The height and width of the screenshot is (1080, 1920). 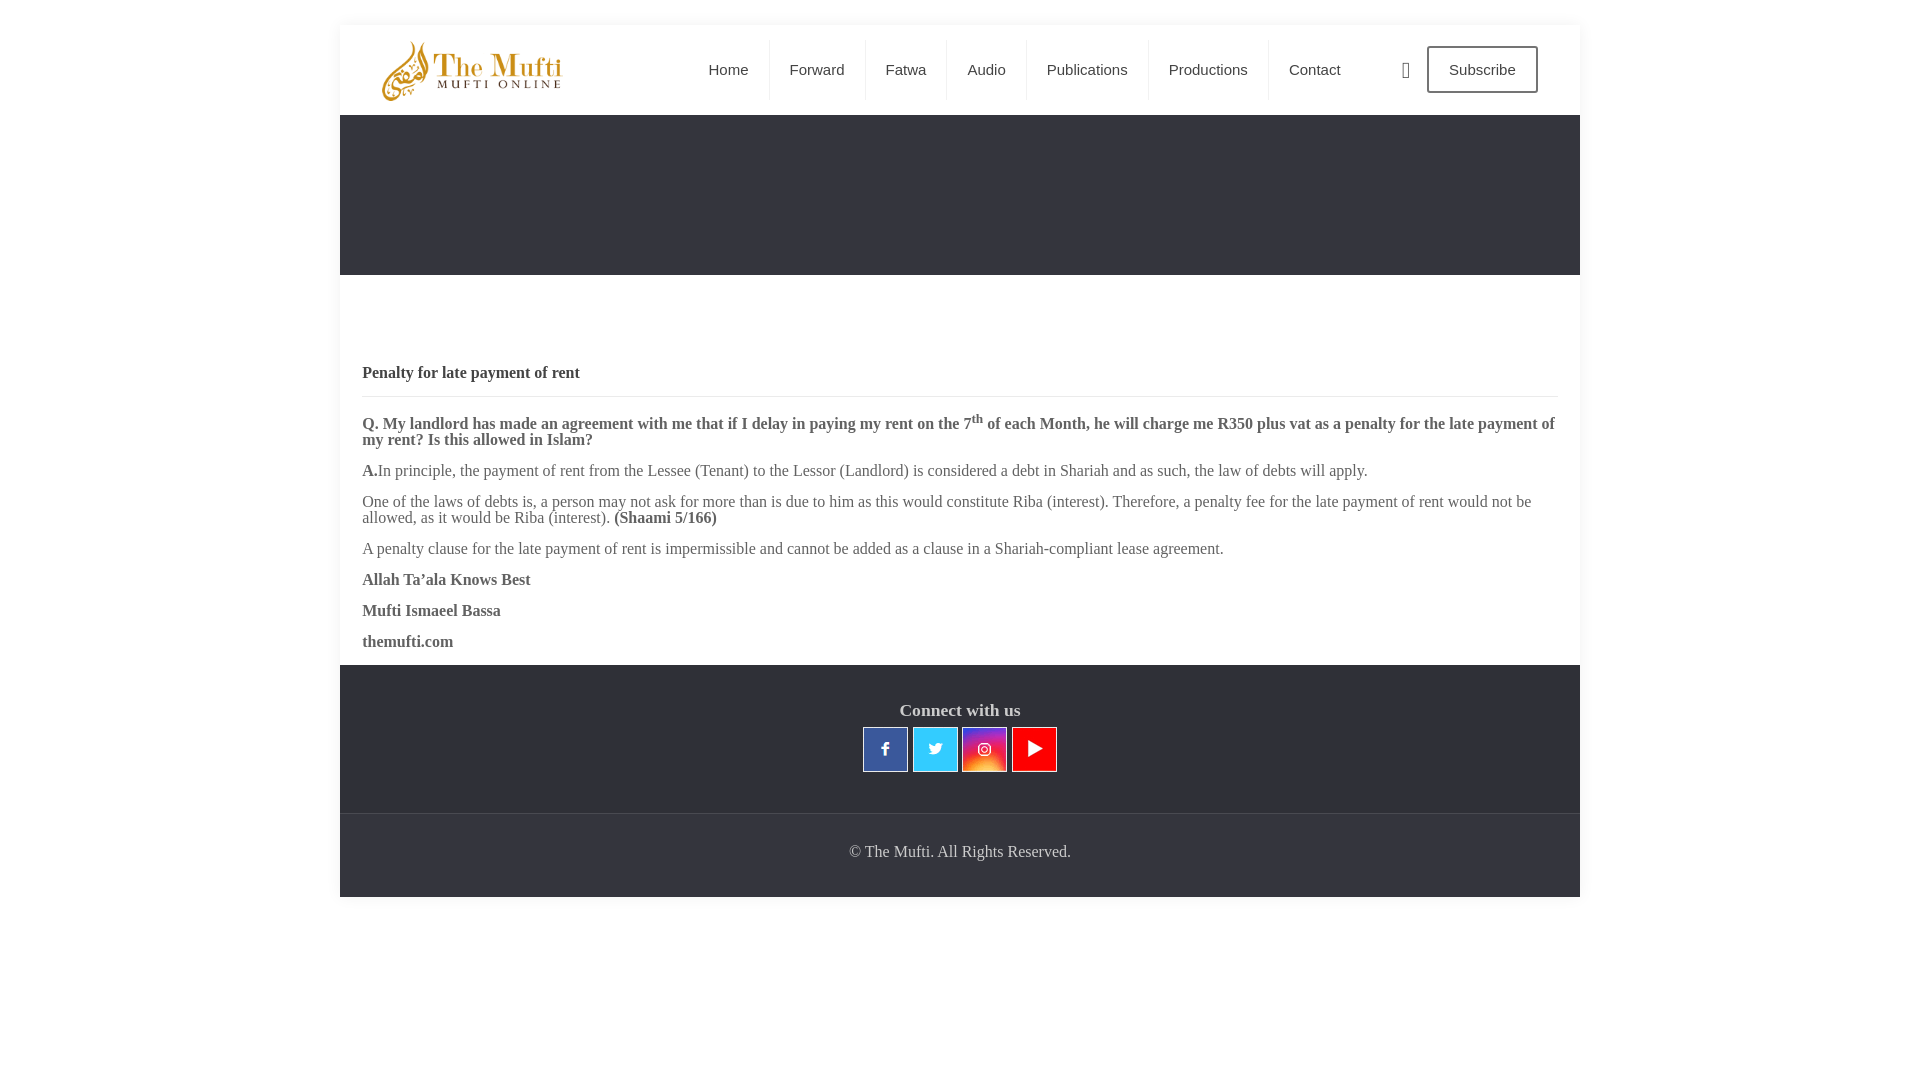 What do you see at coordinates (1482, 69) in the screenshot?
I see `Subscribe` at bounding box center [1482, 69].